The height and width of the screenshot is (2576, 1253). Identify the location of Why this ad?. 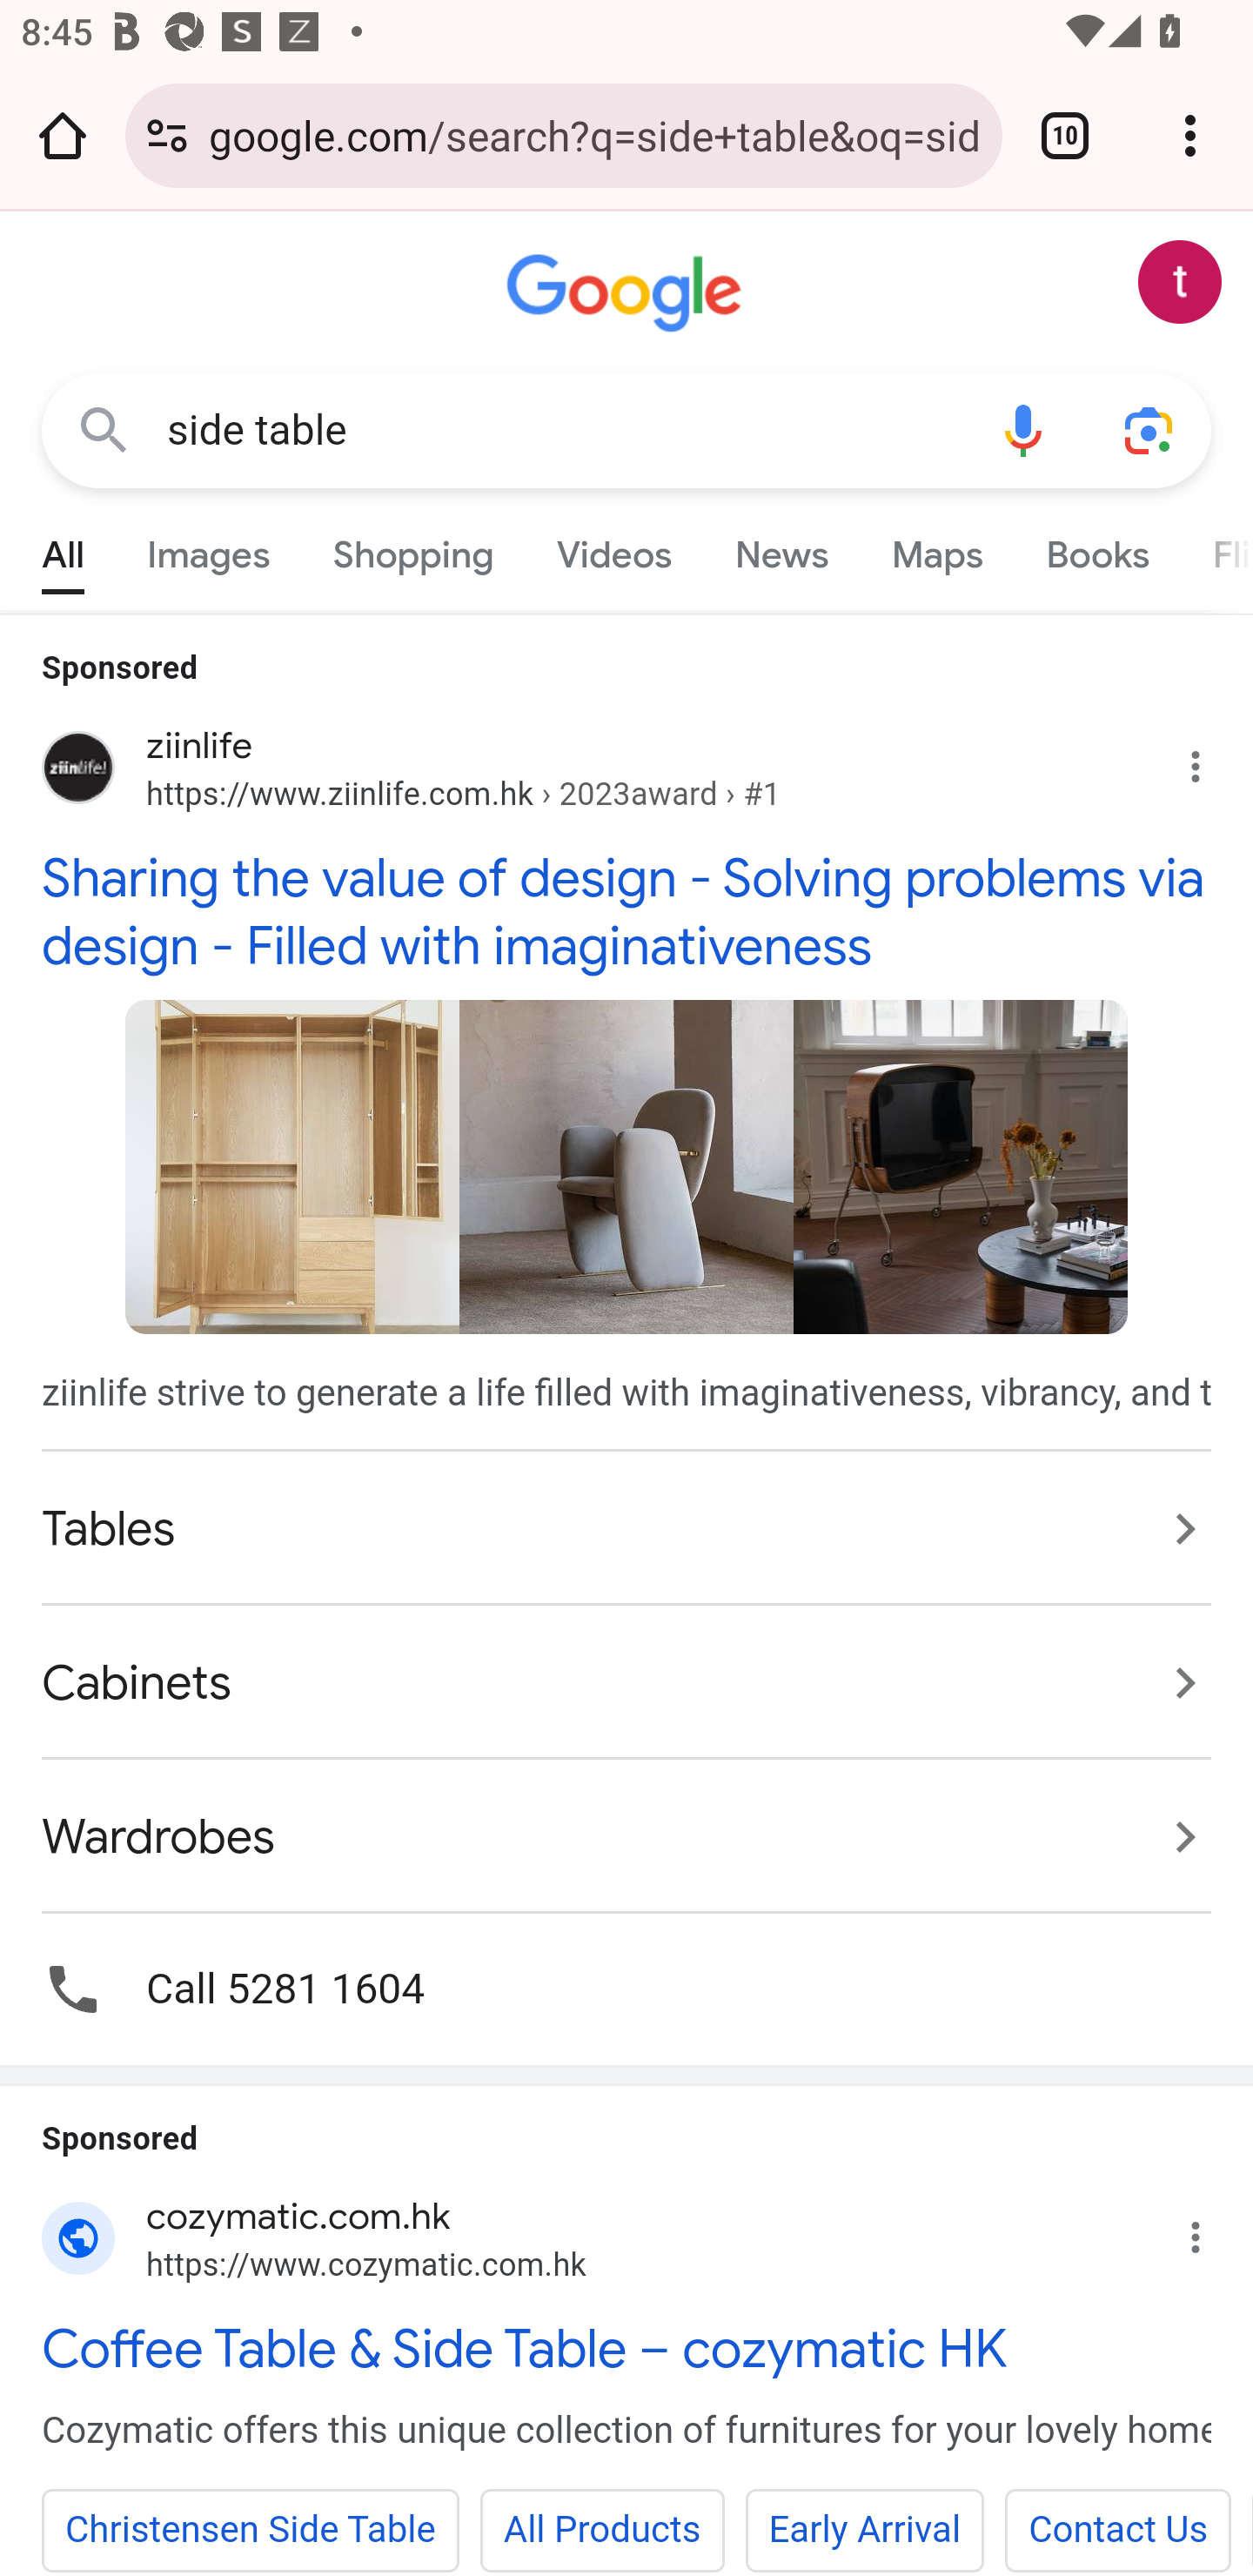
(1212, 2230).